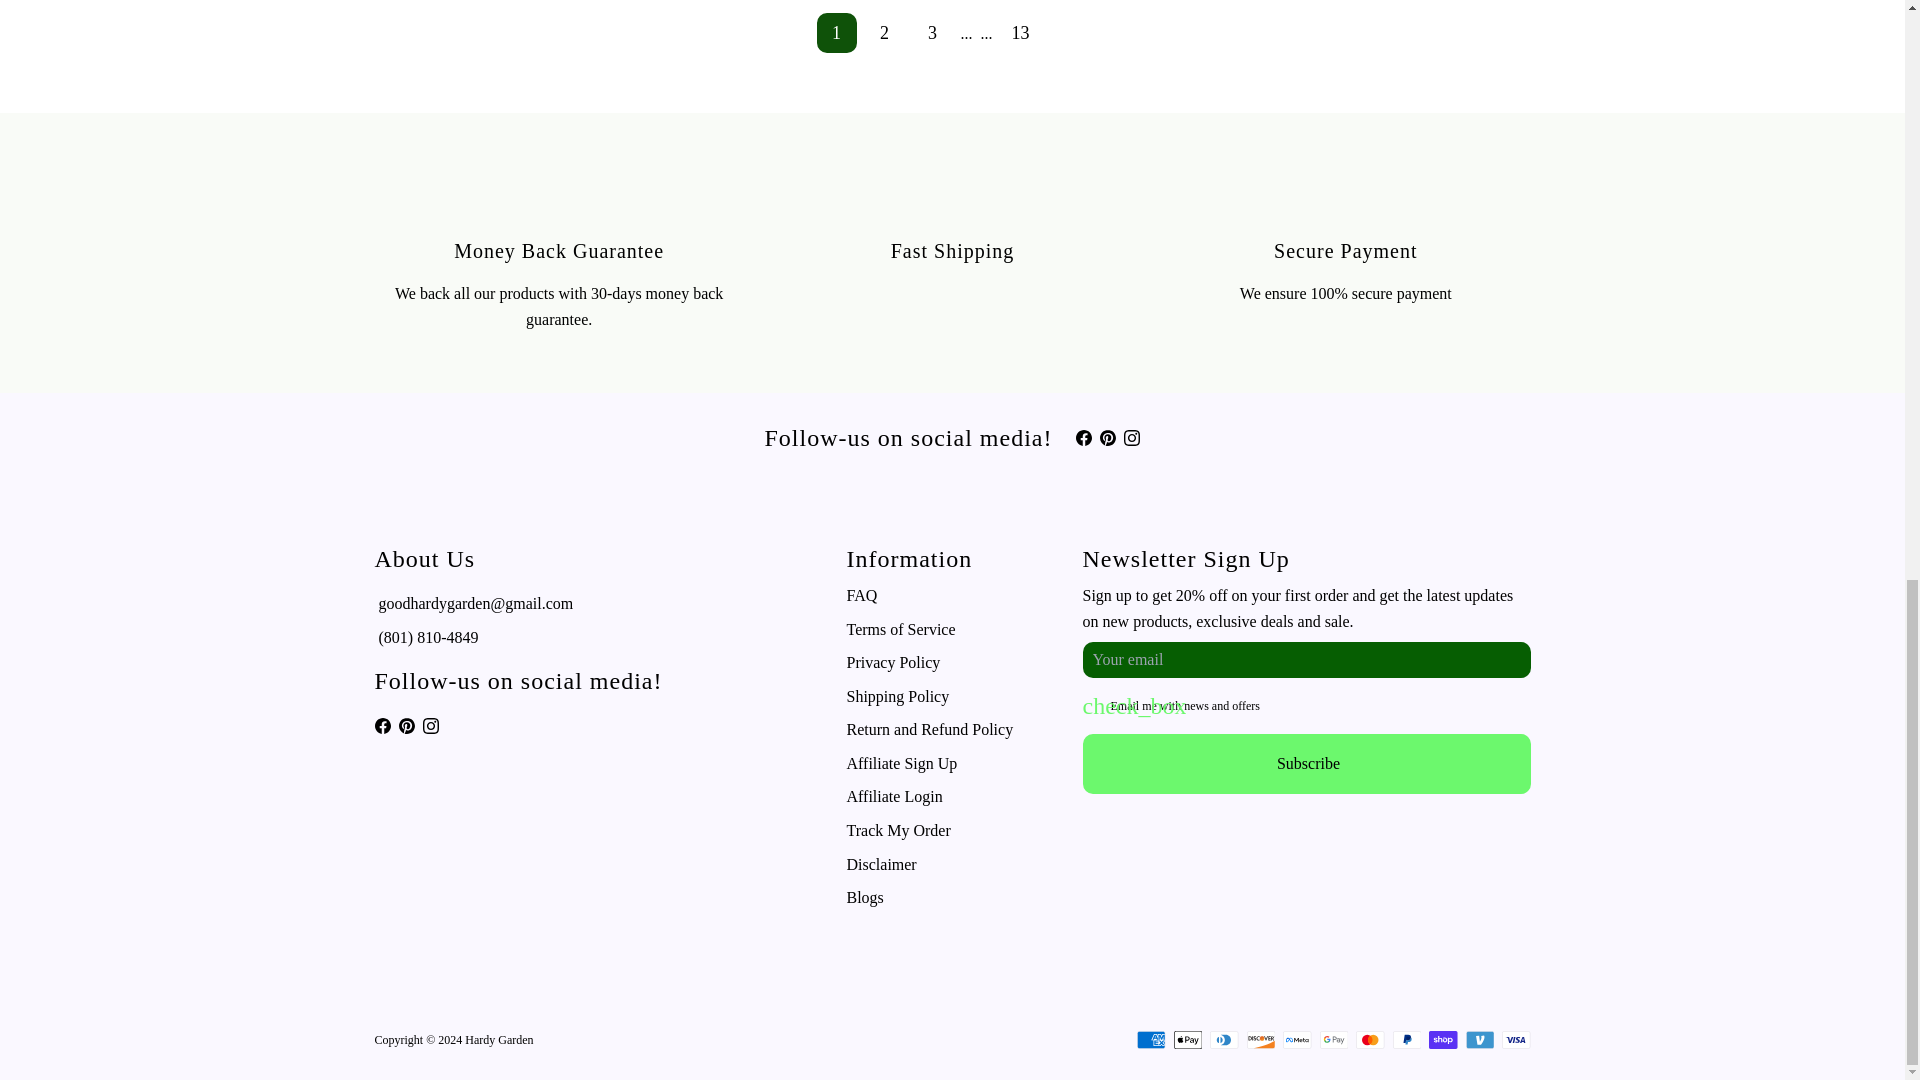 Image resolution: width=1920 pixels, height=1080 pixels. Describe the element at coordinates (1516, 1040) in the screenshot. I see `Visa` at that location.